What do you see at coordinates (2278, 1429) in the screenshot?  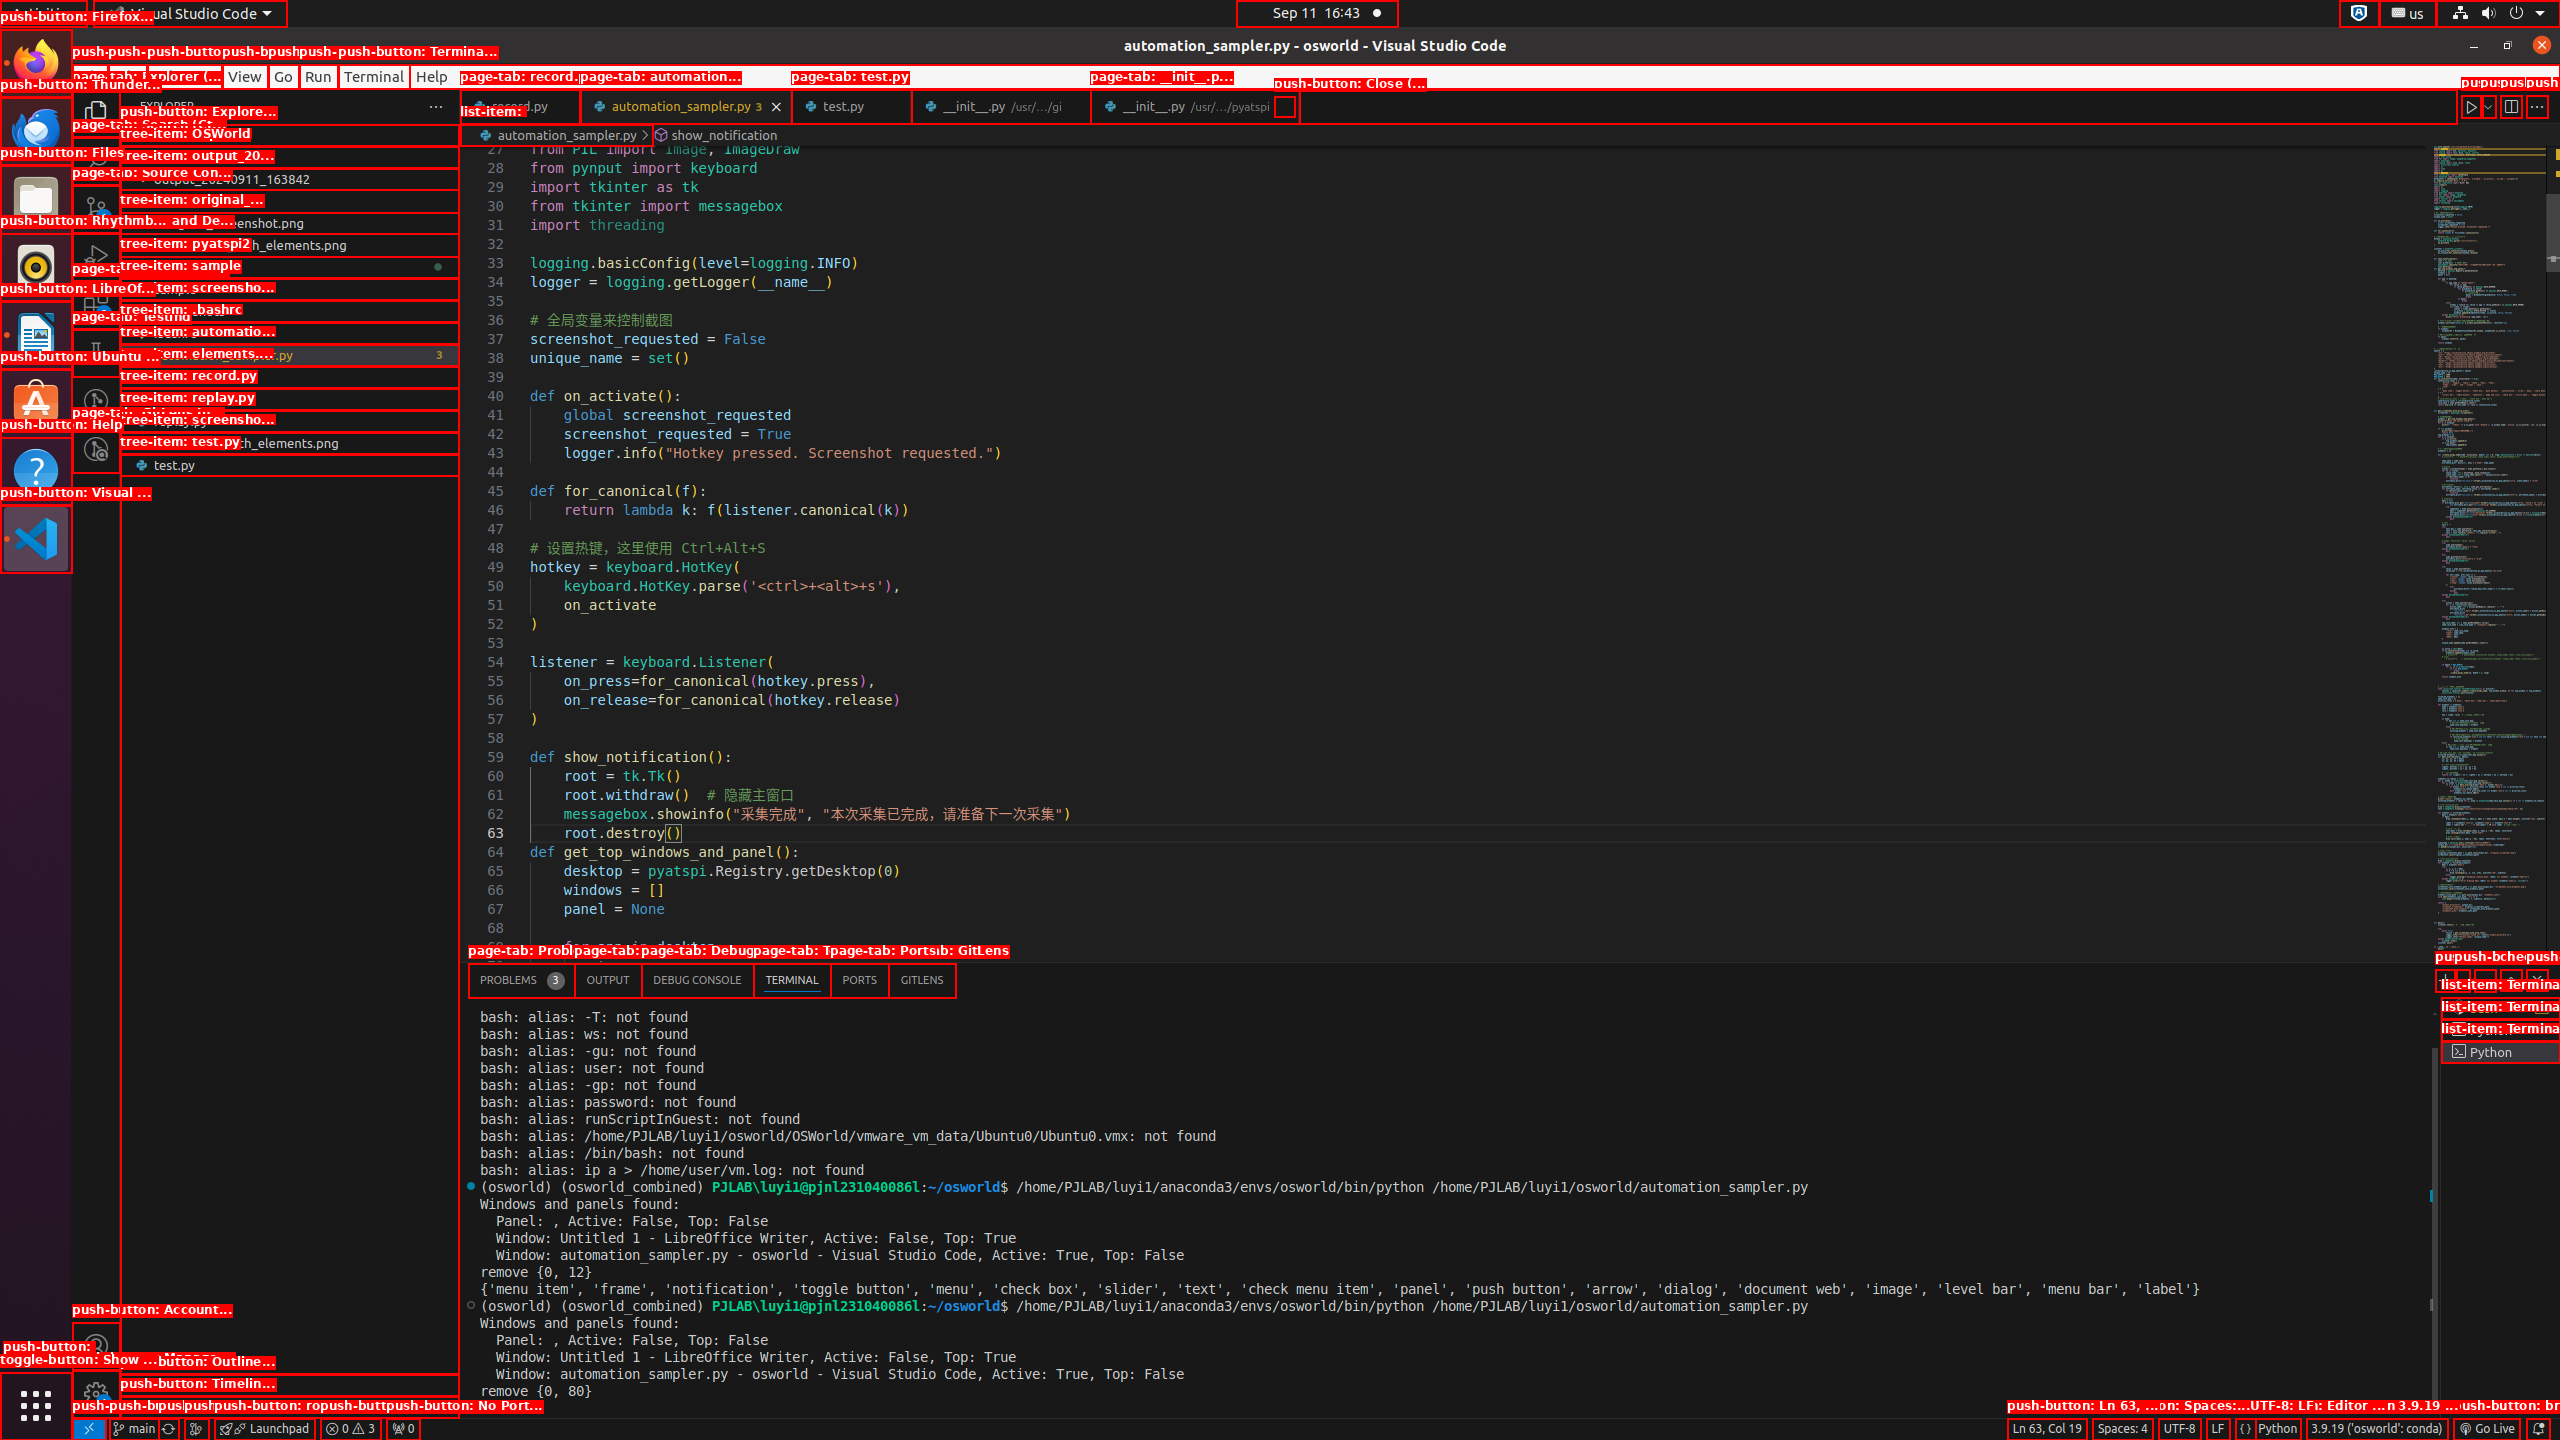 I see `Python` at bounding box center [2278, 1429].